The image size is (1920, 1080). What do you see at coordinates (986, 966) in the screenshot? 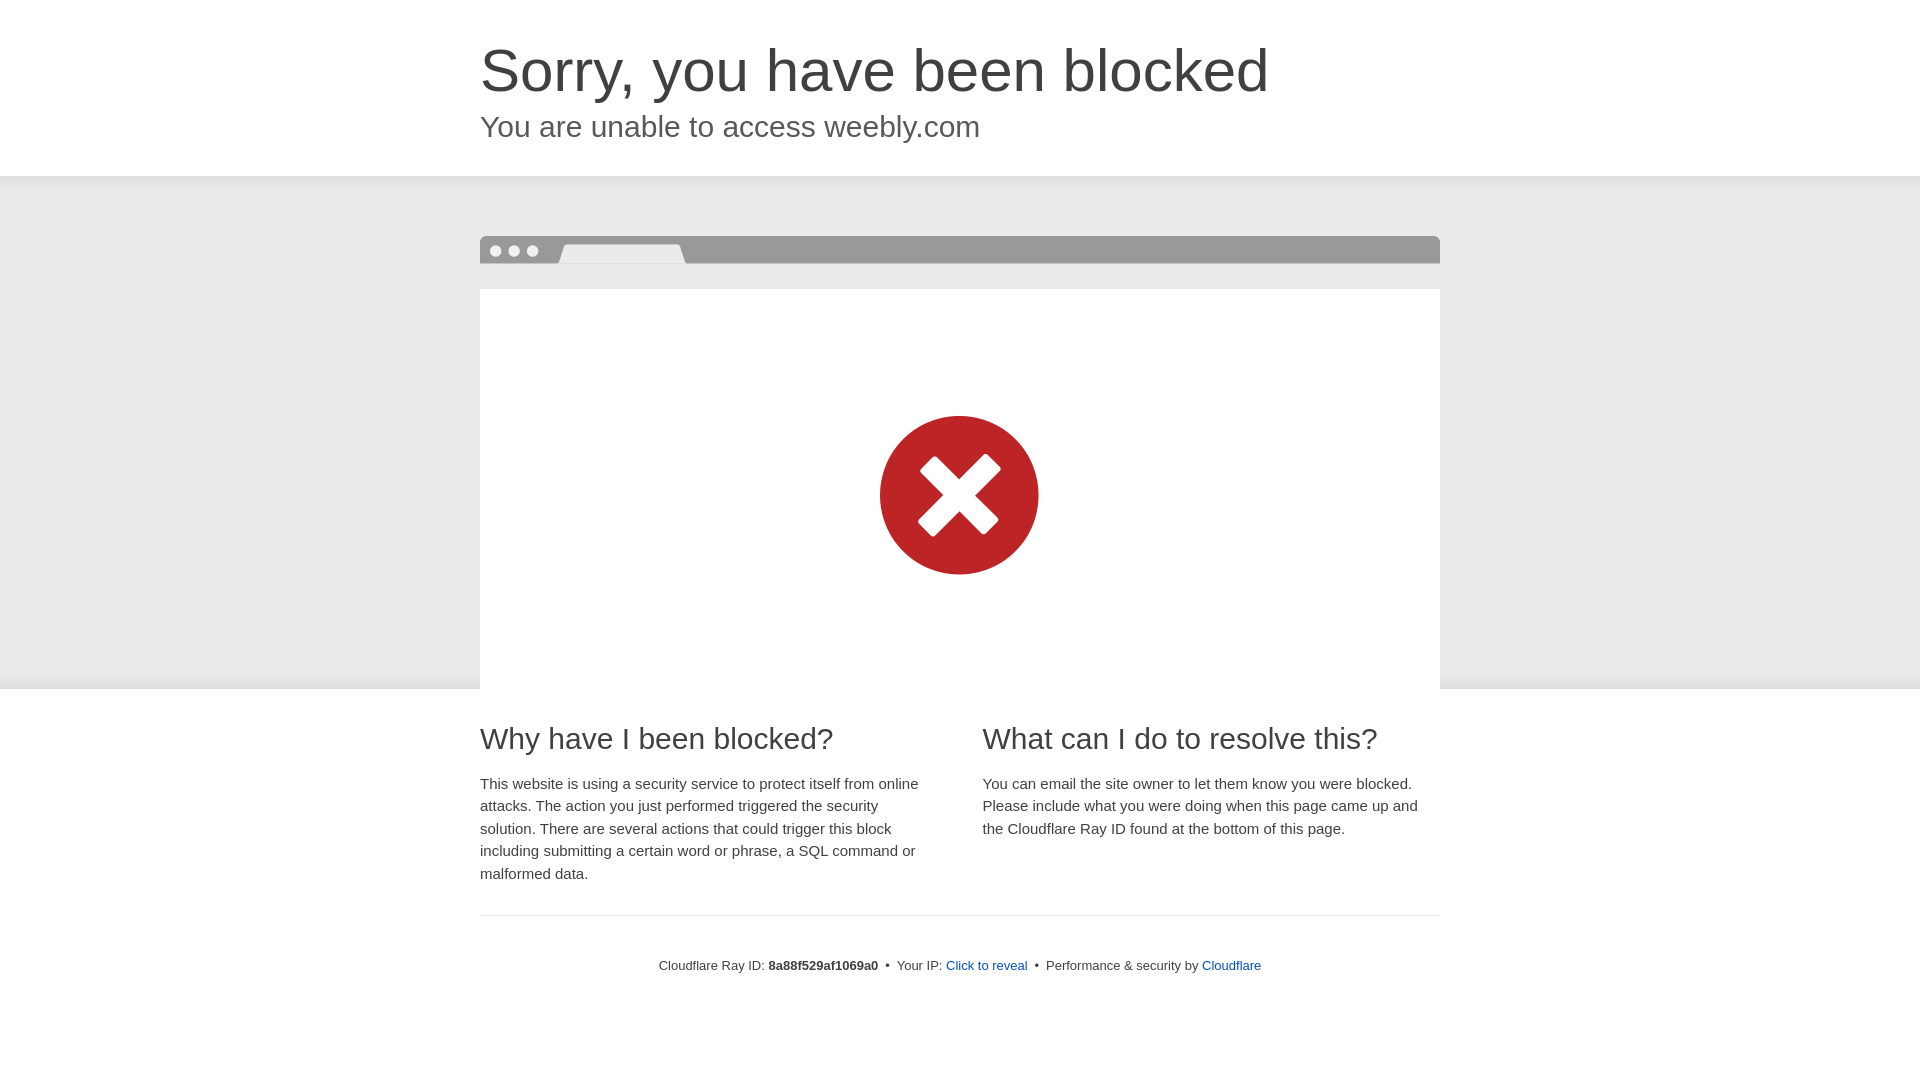
I see `Click to reveal` at bounding box center [986, 966].